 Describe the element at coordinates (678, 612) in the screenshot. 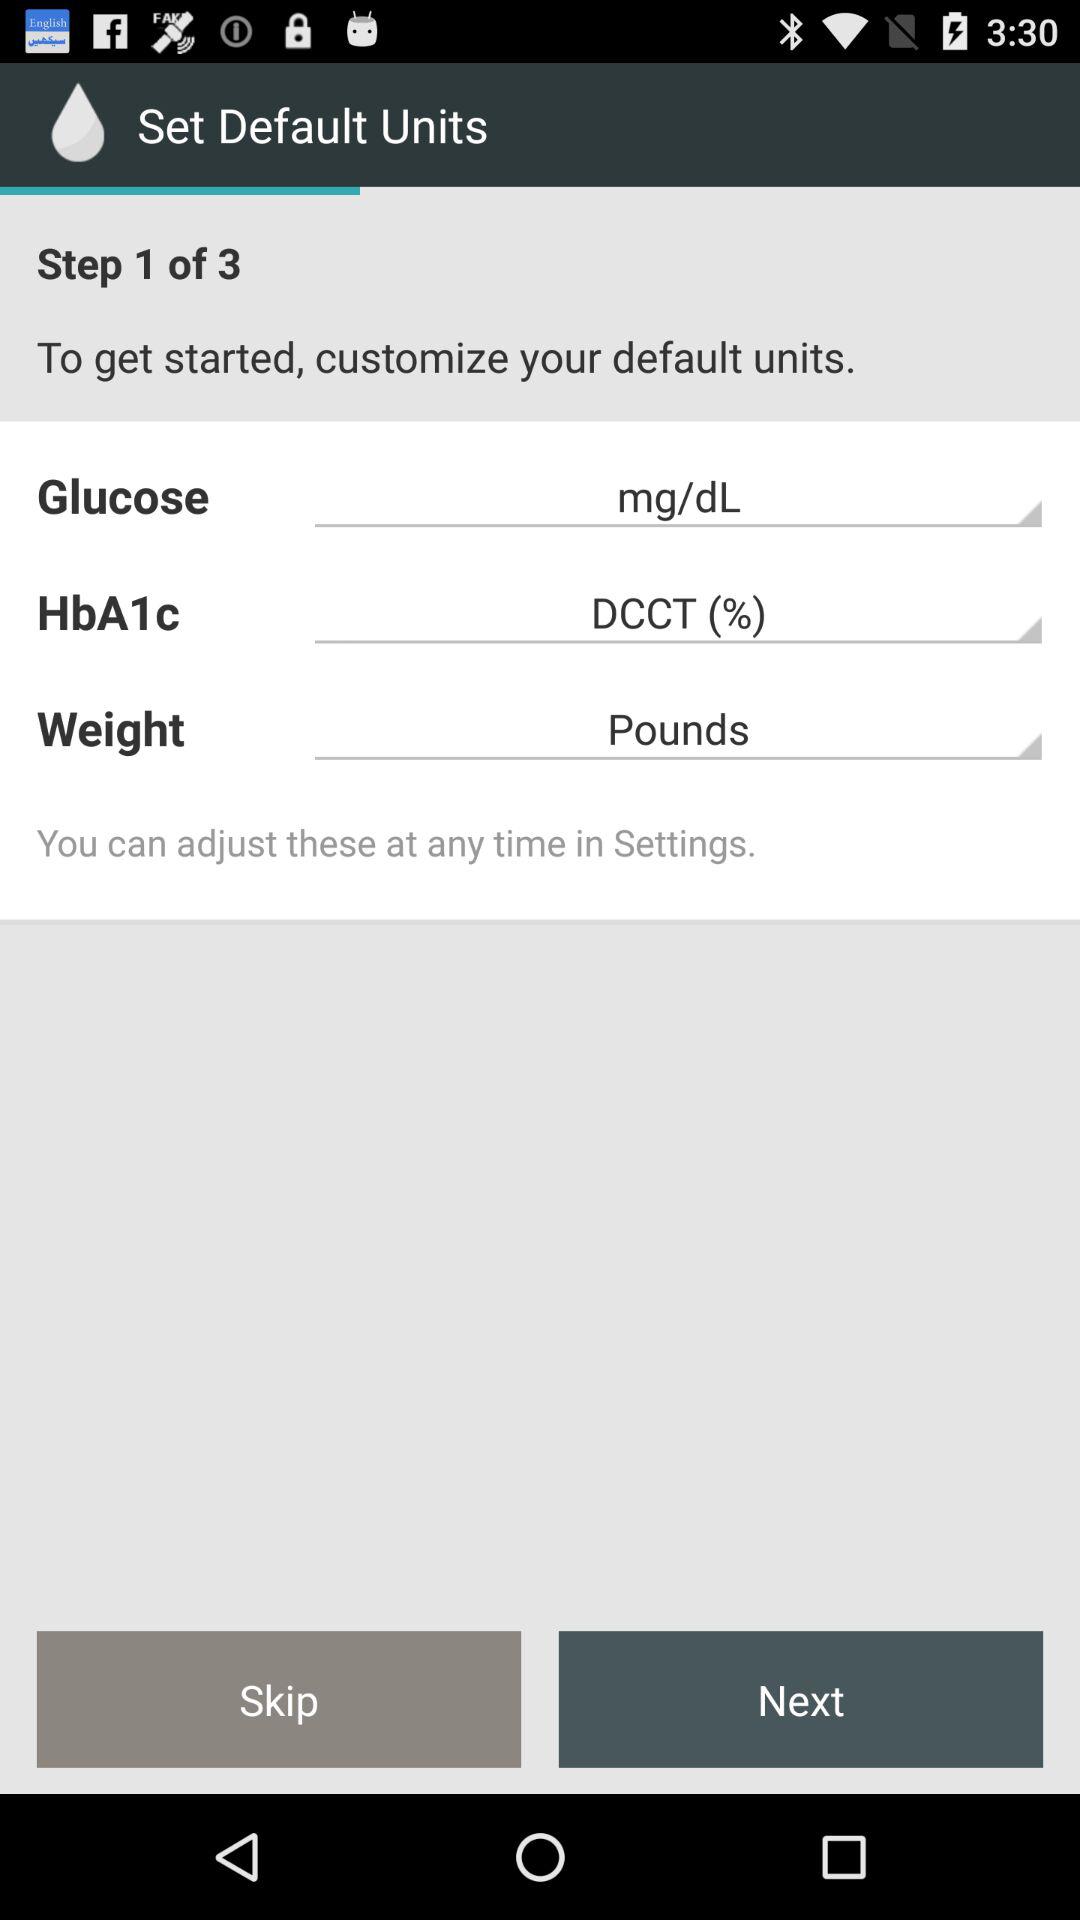

I see `jump until the dcct (%)` at that location.